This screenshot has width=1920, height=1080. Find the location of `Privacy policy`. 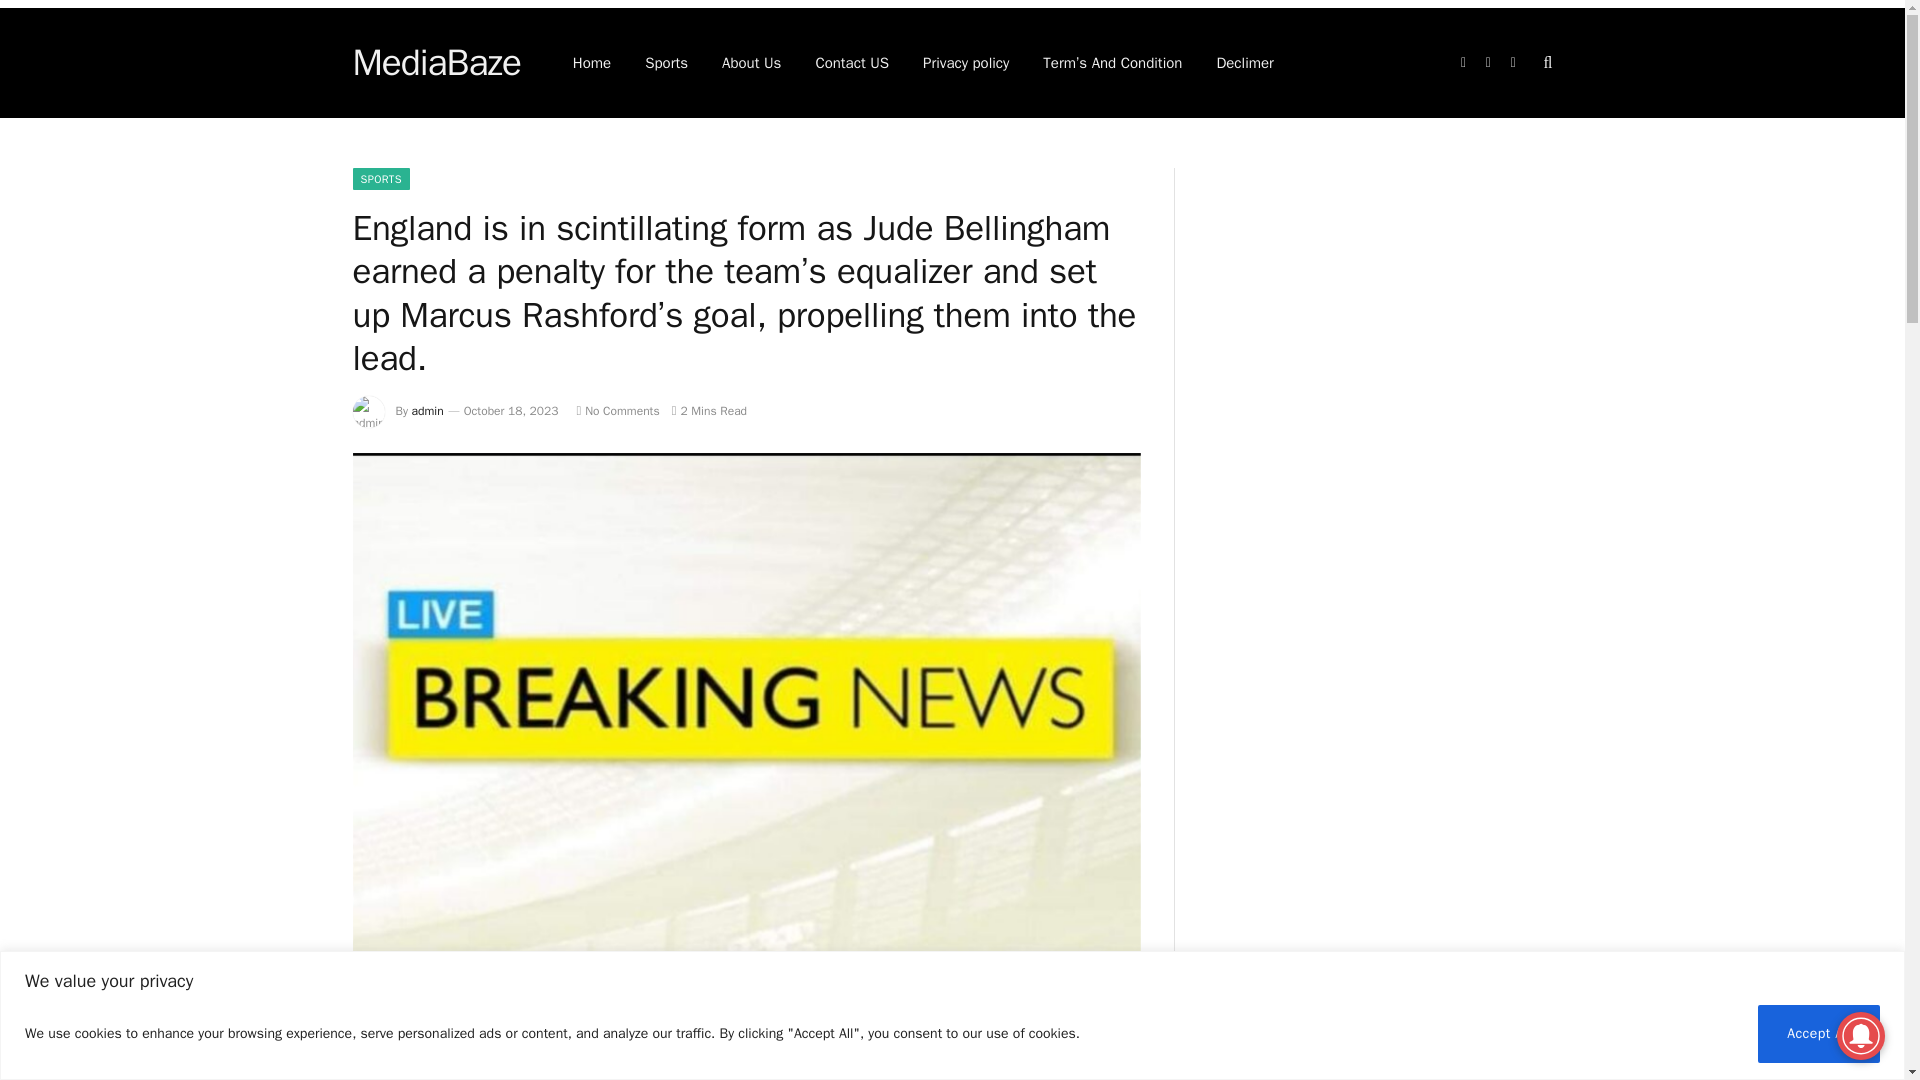

Privacy policy is located at coordinates (966, 62).